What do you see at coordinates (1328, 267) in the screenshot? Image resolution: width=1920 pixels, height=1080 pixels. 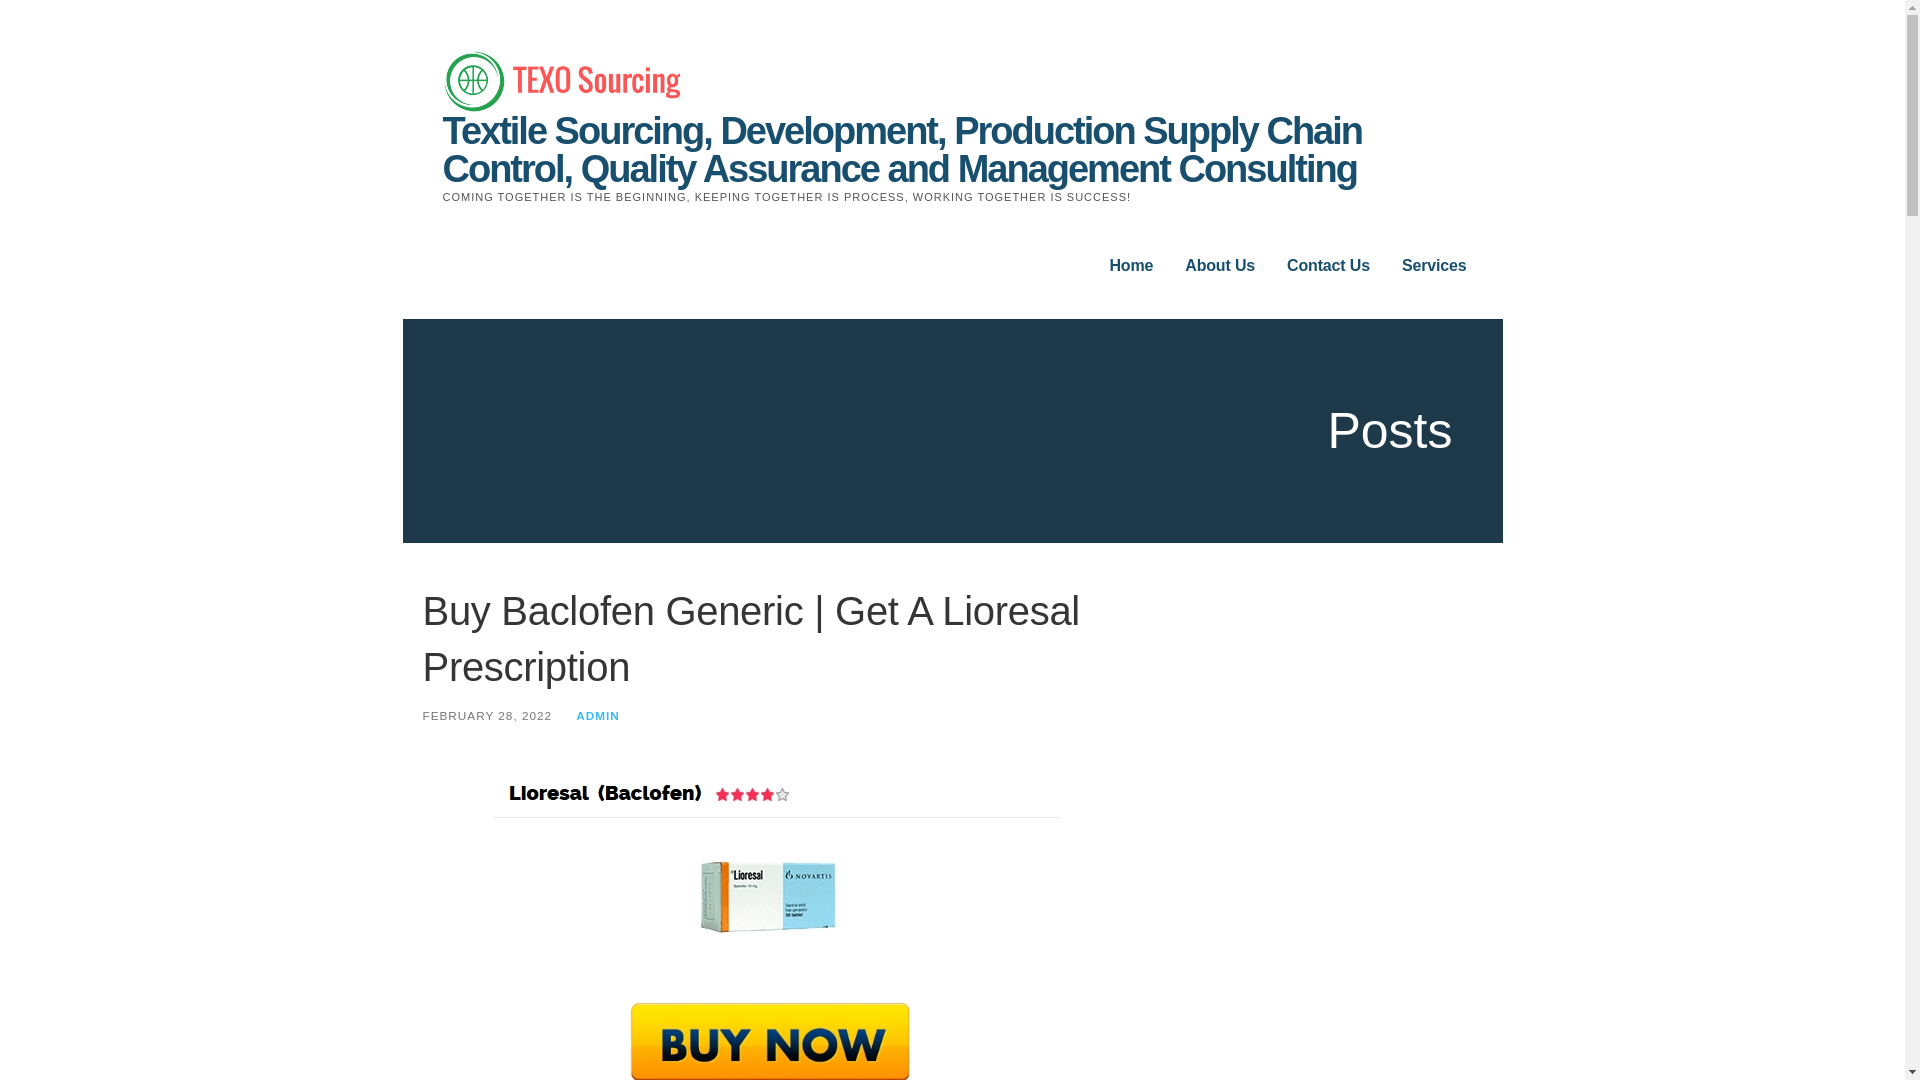 I see `Contact Us` at bounding box center [1328, 267].